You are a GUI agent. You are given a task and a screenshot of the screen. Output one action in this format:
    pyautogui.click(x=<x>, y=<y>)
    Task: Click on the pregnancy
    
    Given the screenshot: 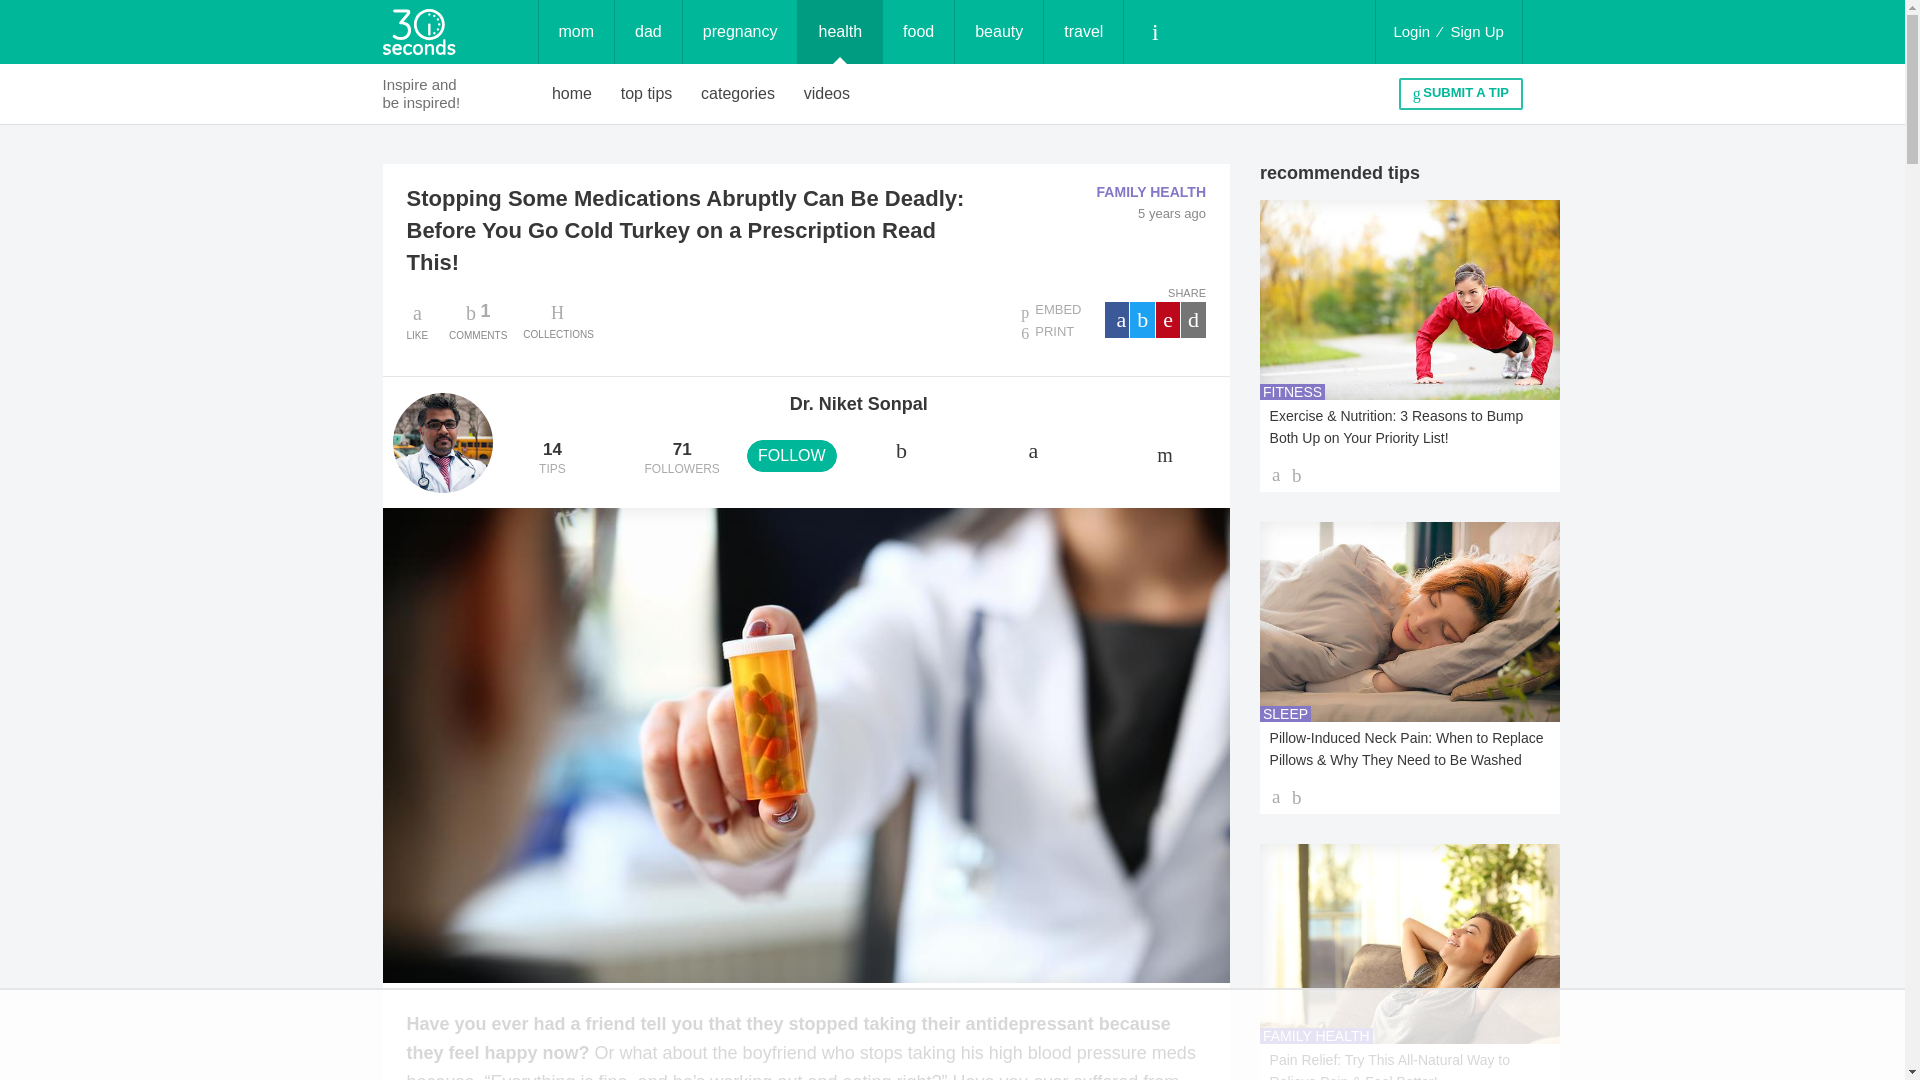 What is the action you would take?
    pyautogui.click(x=1477, y=32)
    